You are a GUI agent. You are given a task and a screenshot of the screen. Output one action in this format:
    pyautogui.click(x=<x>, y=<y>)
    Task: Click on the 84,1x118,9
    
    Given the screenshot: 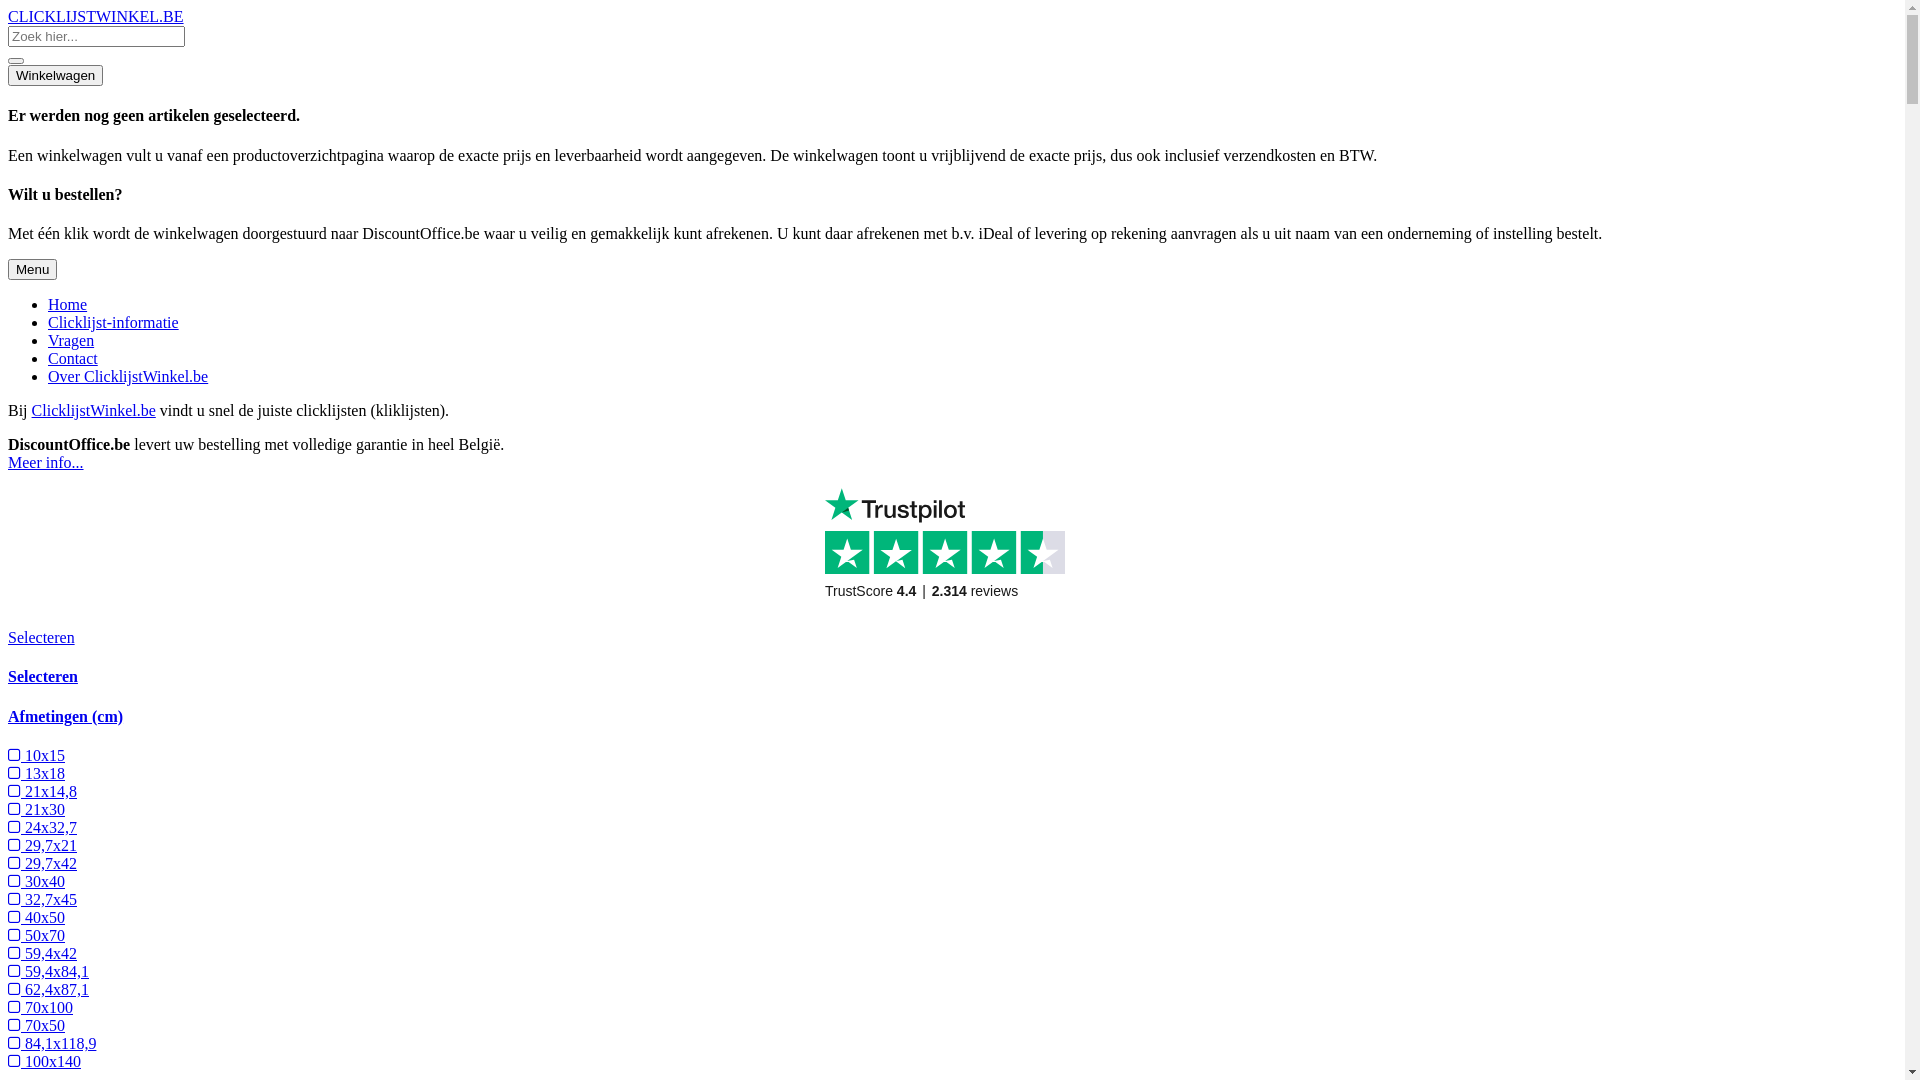 What is the action you would take?
    pyautogui.click(x=52, y=1044)
    